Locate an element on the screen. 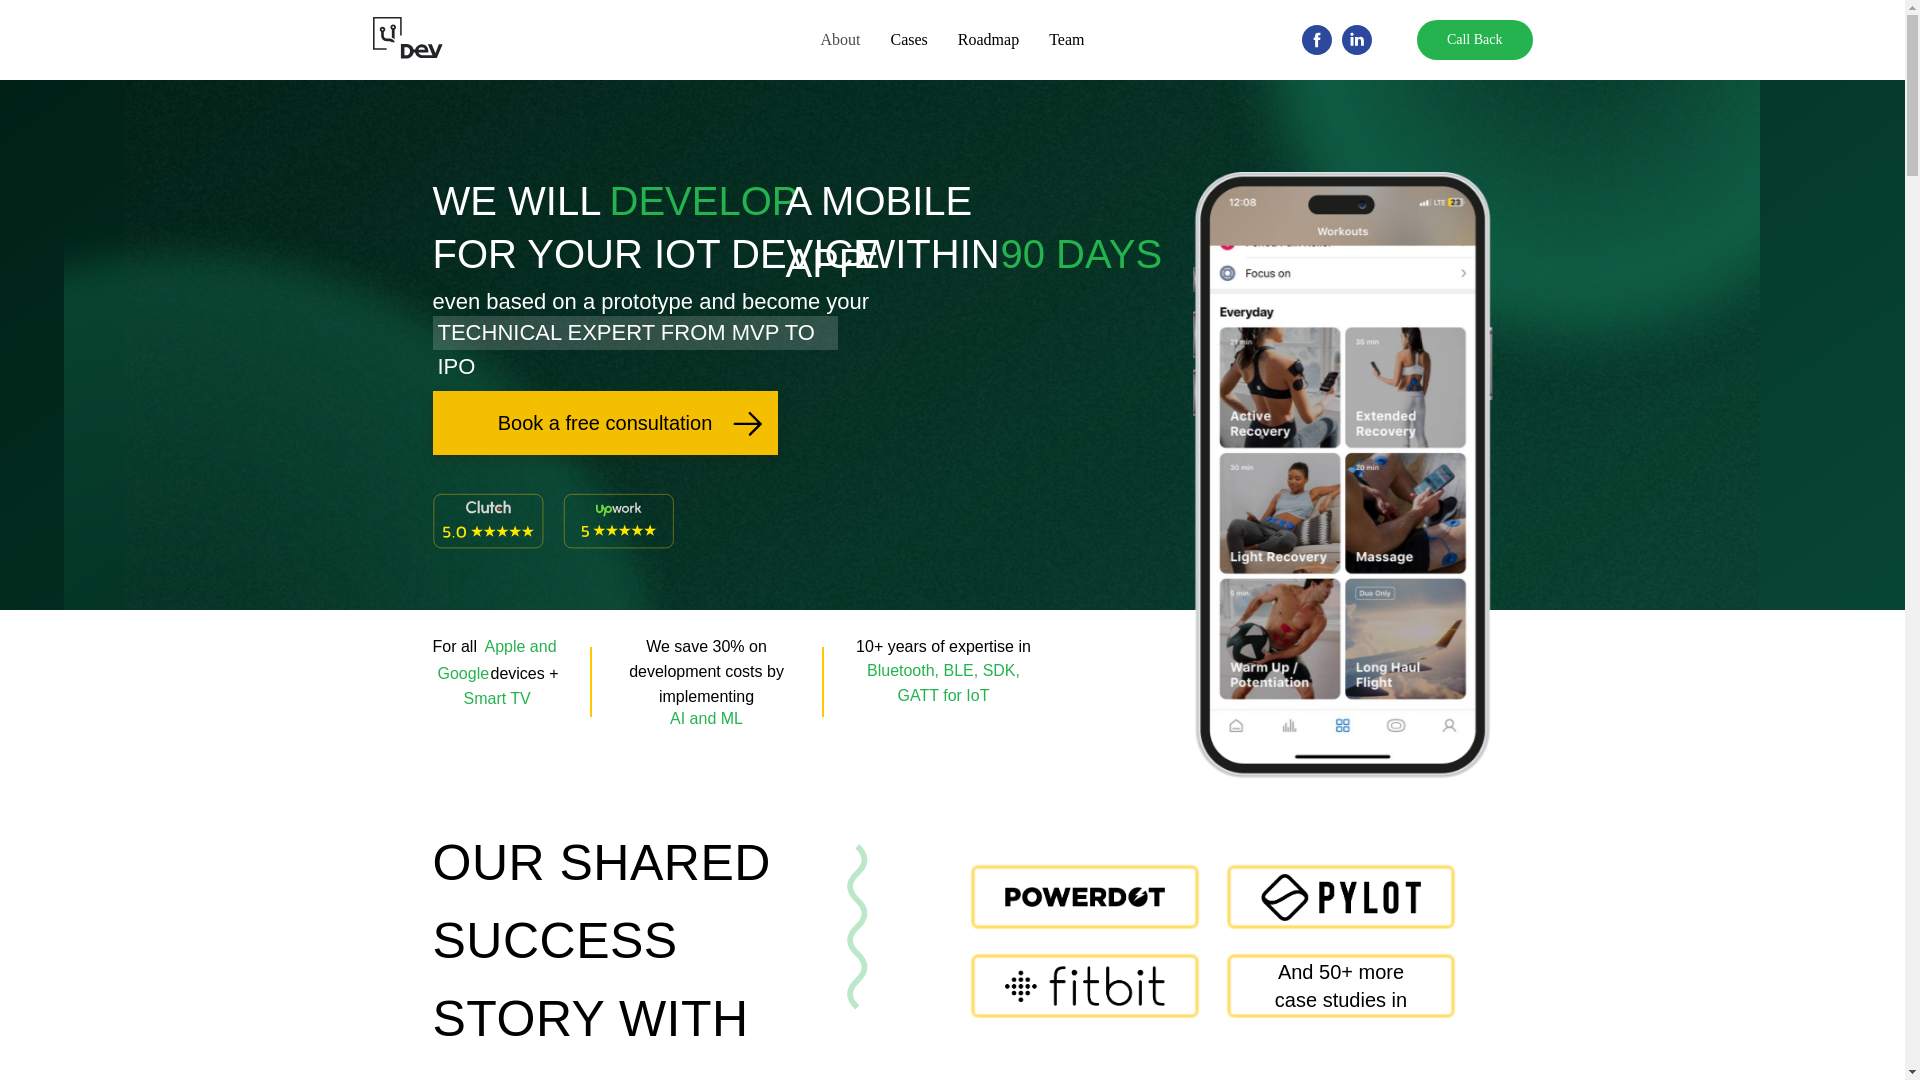 The image size is (1920, 1080). Call Back is located at coordinates (1474, 40).